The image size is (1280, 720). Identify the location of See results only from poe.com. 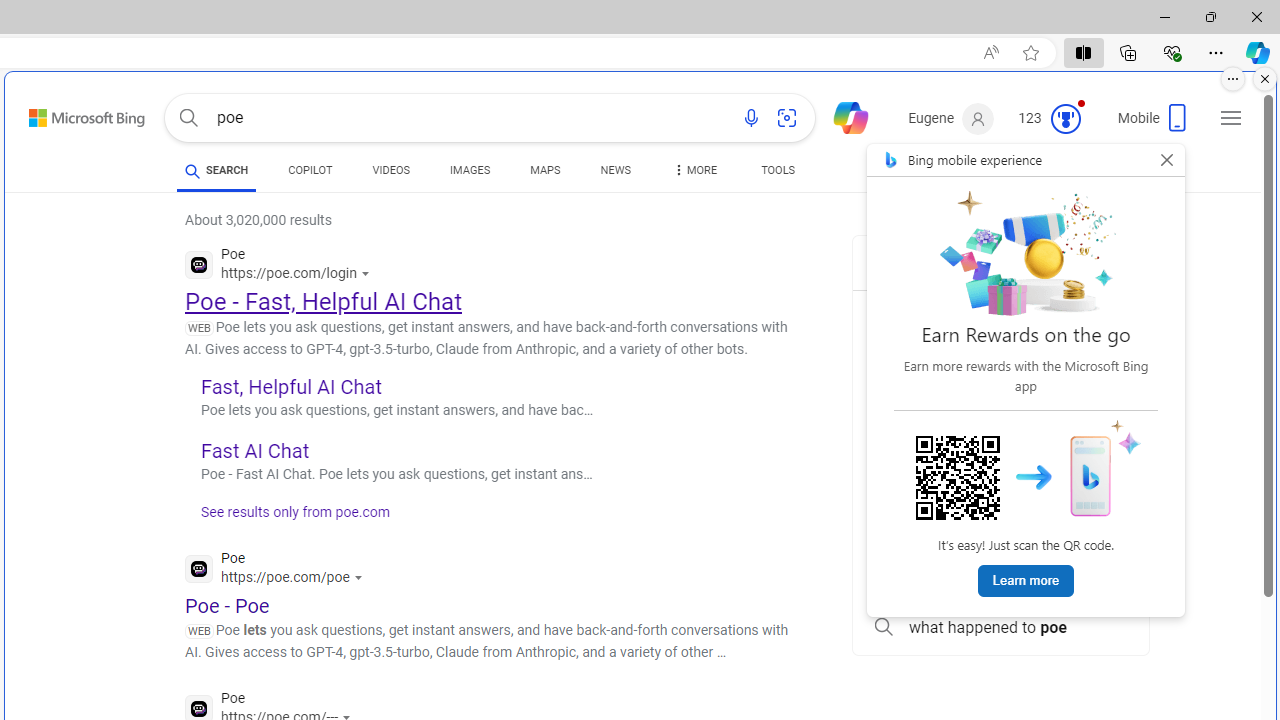
(288, 518).